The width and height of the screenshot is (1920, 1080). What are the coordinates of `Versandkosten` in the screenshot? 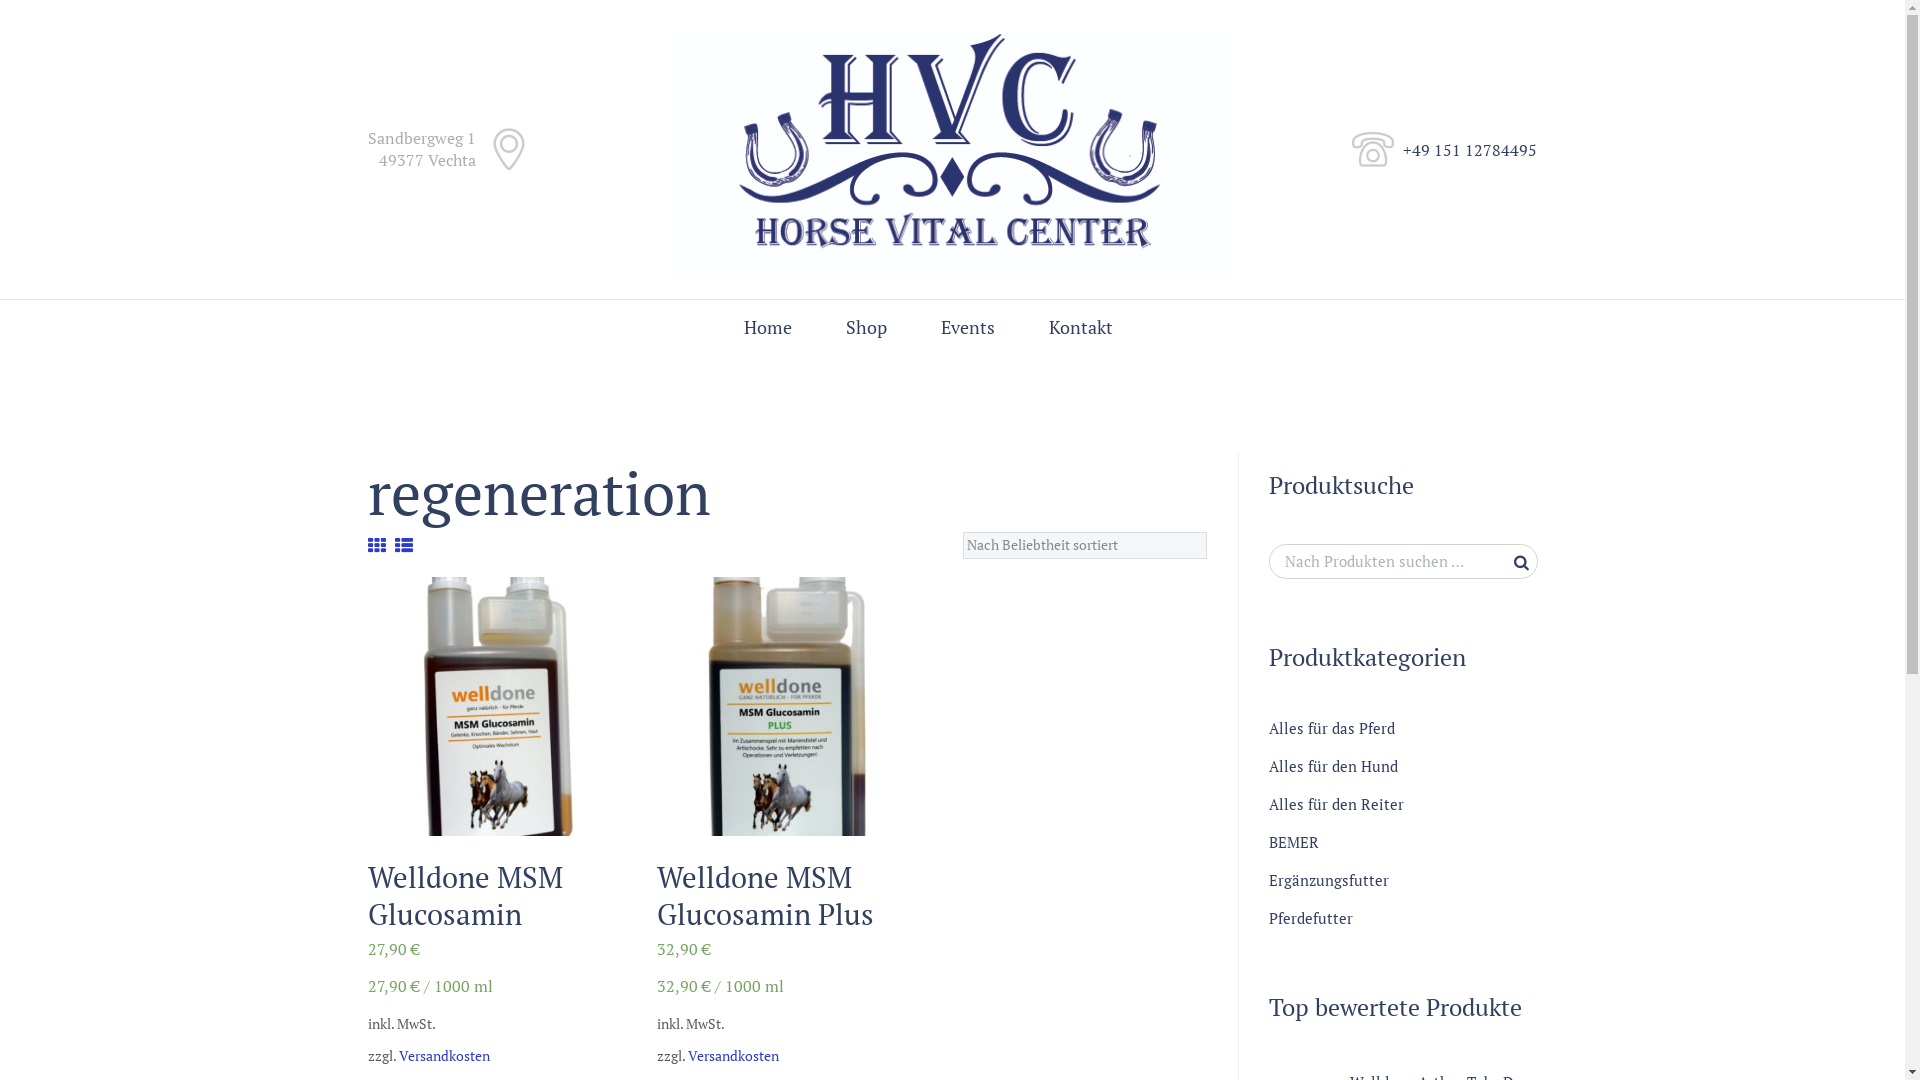 It's located at (734, 1056).